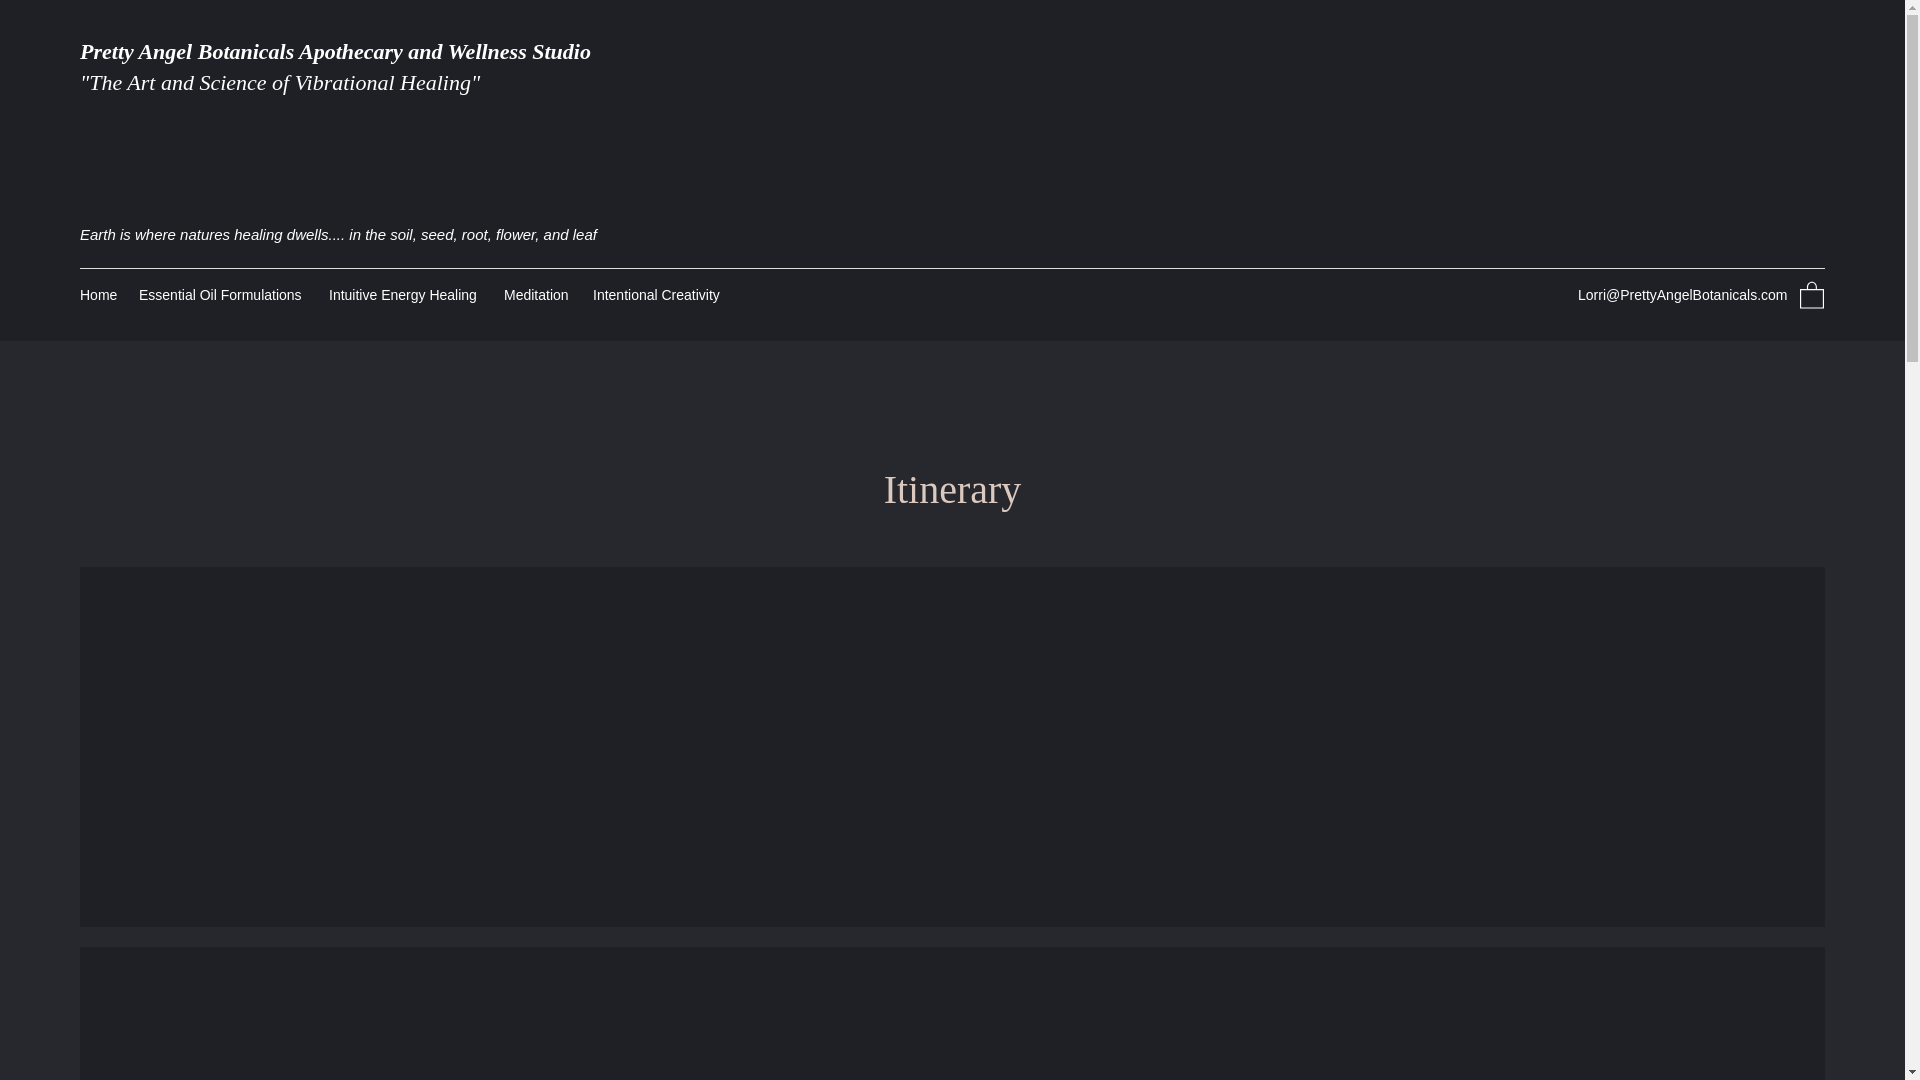 The height and width of the screenshot is (1080, 1920). Describe the element at coordinates (223, 294) in the screenshot. I see `Essential Oil Formulations` at that location.